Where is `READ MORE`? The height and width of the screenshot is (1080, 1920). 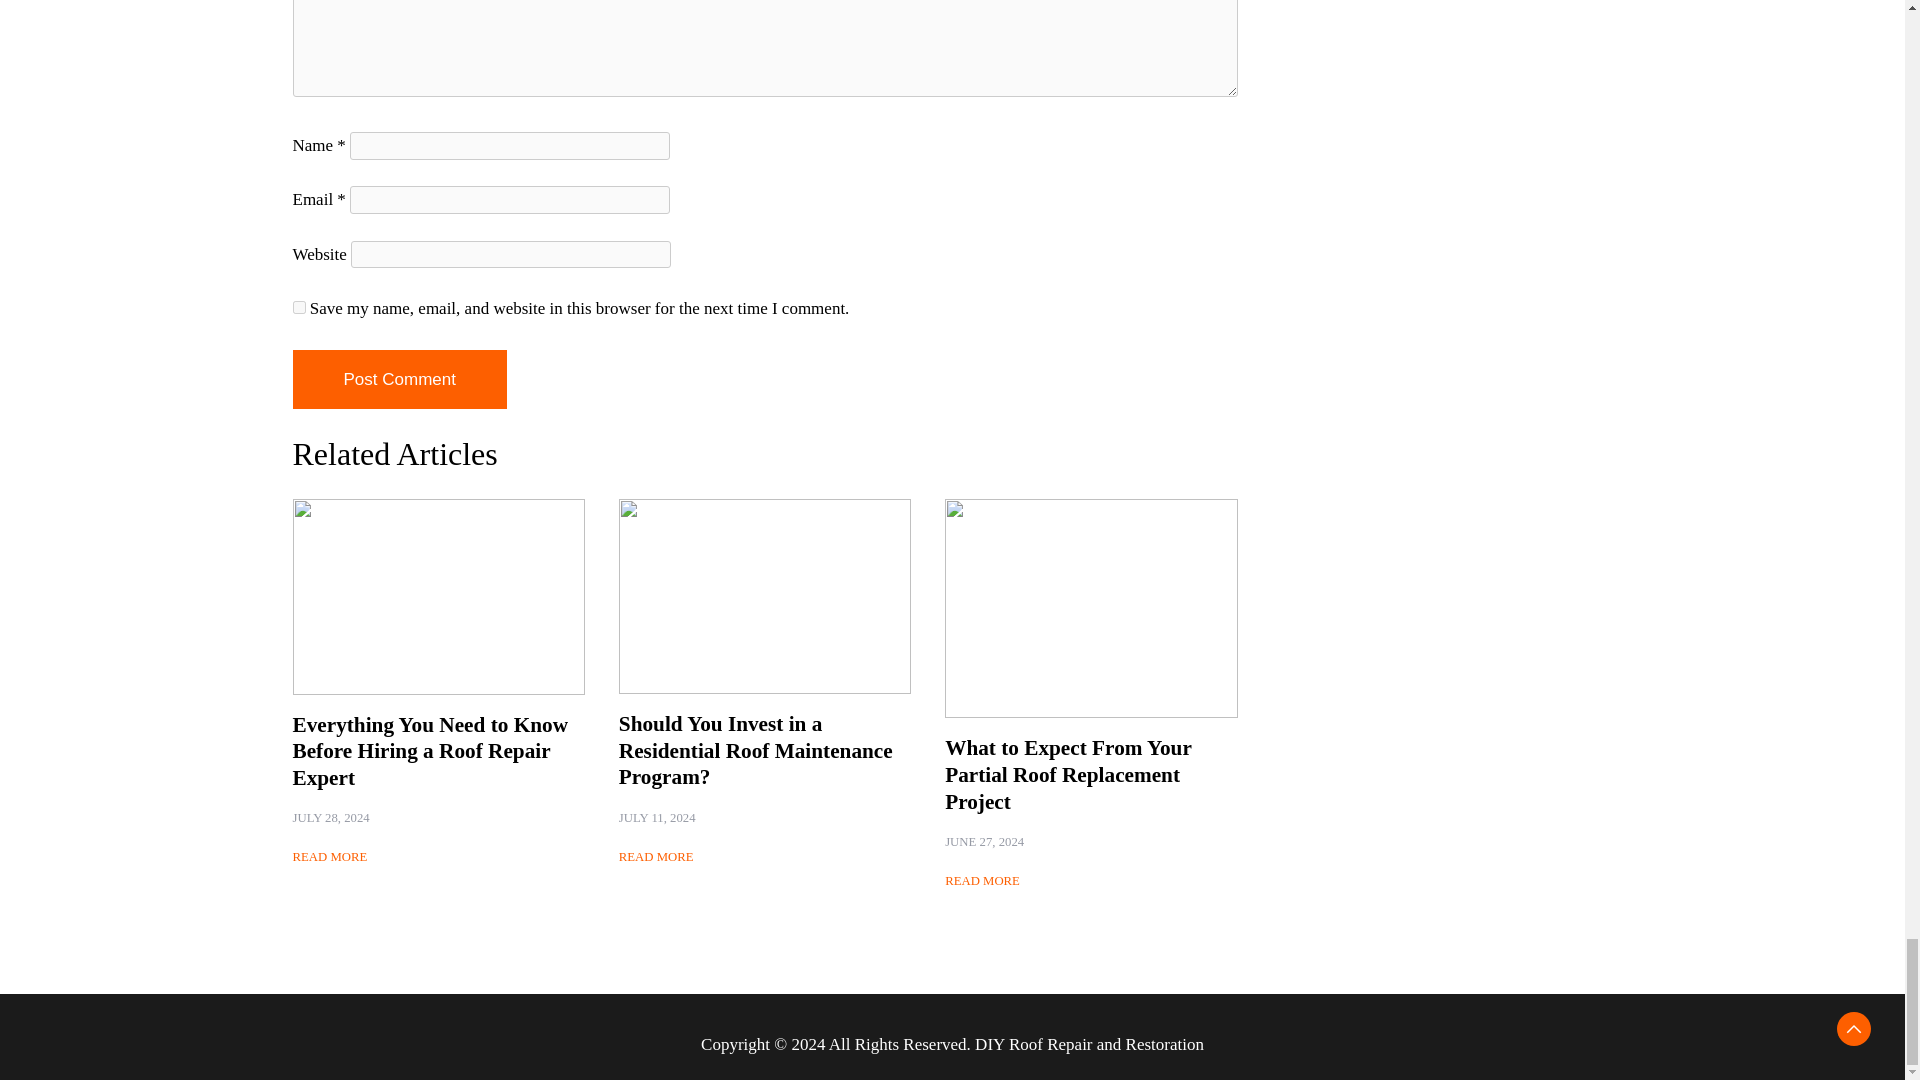 READ MORE is located at coordinates (328, 858).